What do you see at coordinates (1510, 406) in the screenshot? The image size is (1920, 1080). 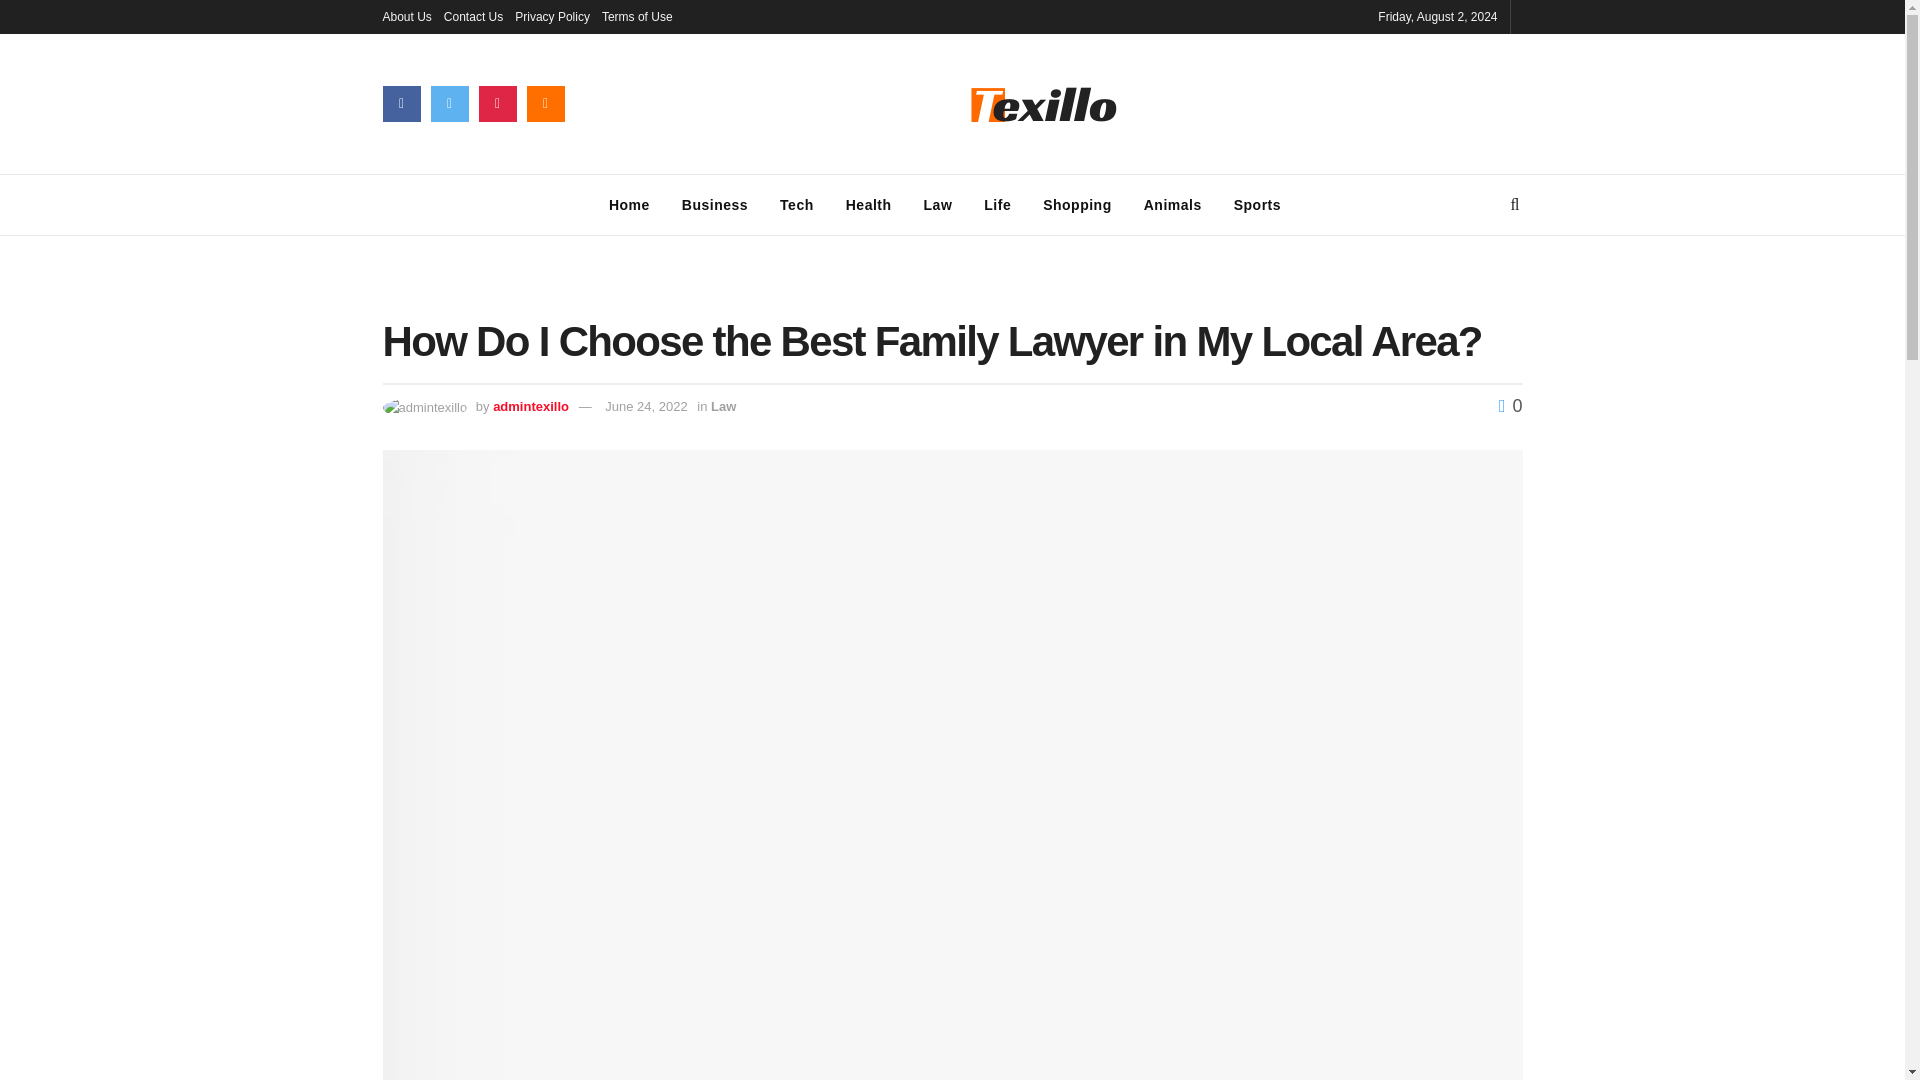 I see `0` at bounding box center [1510, 406].